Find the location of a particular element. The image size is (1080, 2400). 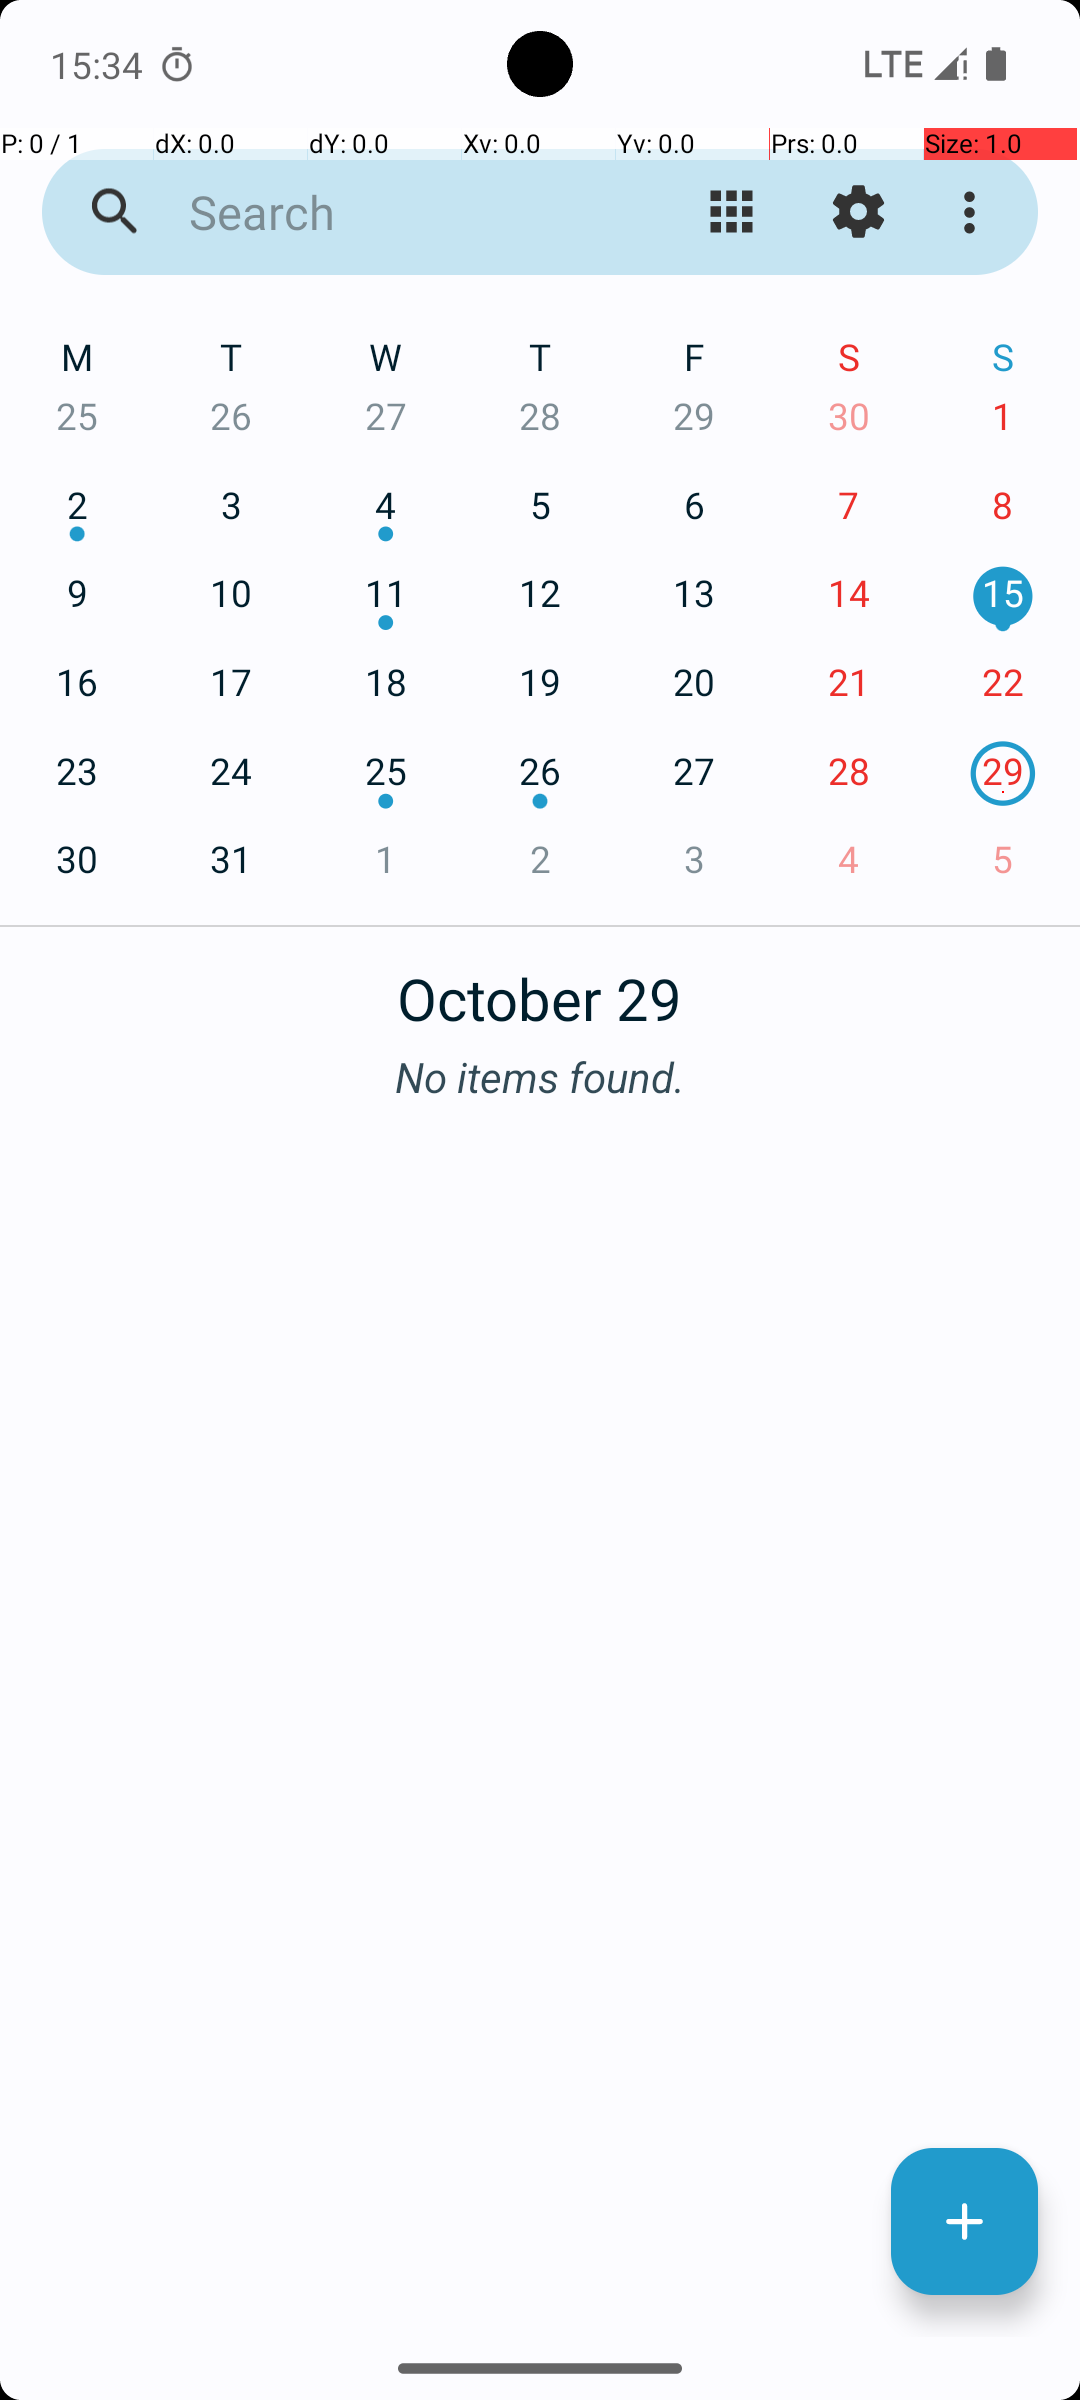

October 29 is located at coordinates (540, 988).